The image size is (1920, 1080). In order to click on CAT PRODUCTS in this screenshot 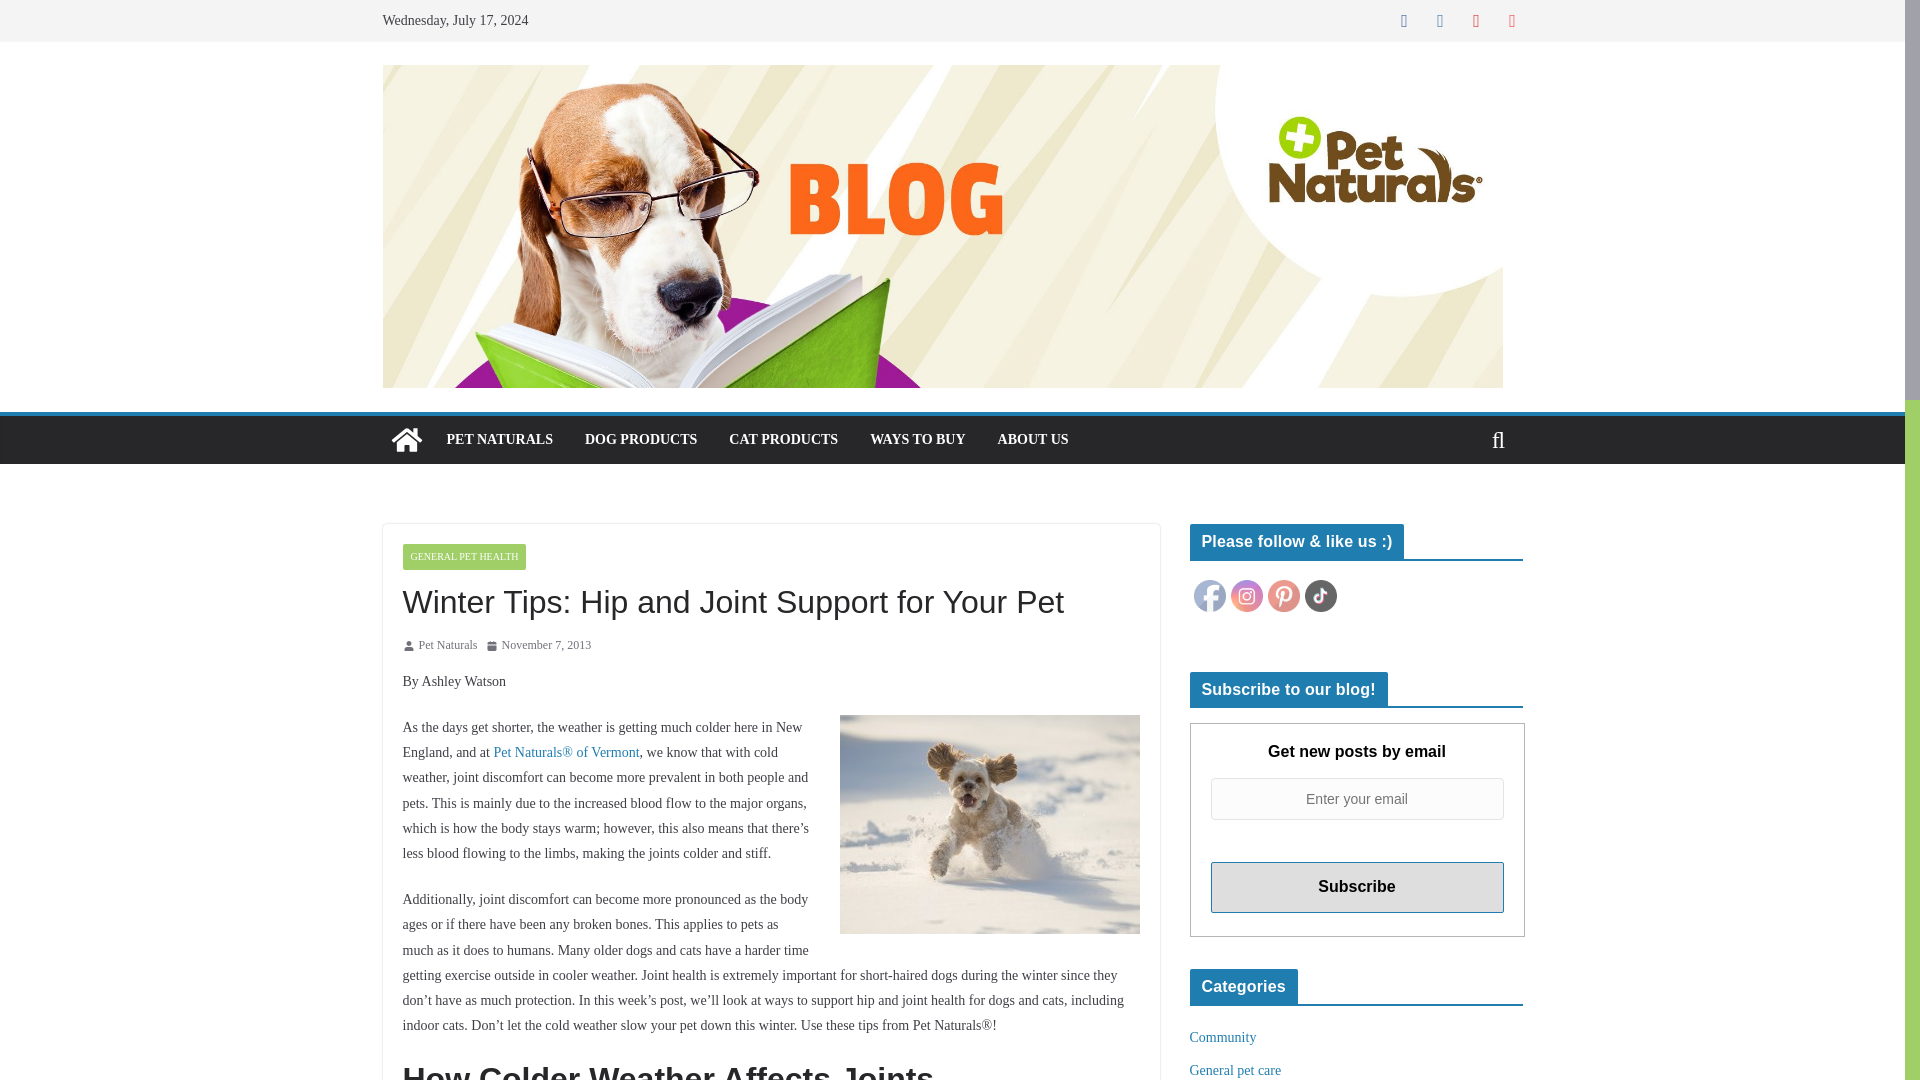, I will do `click(783, 439)`.